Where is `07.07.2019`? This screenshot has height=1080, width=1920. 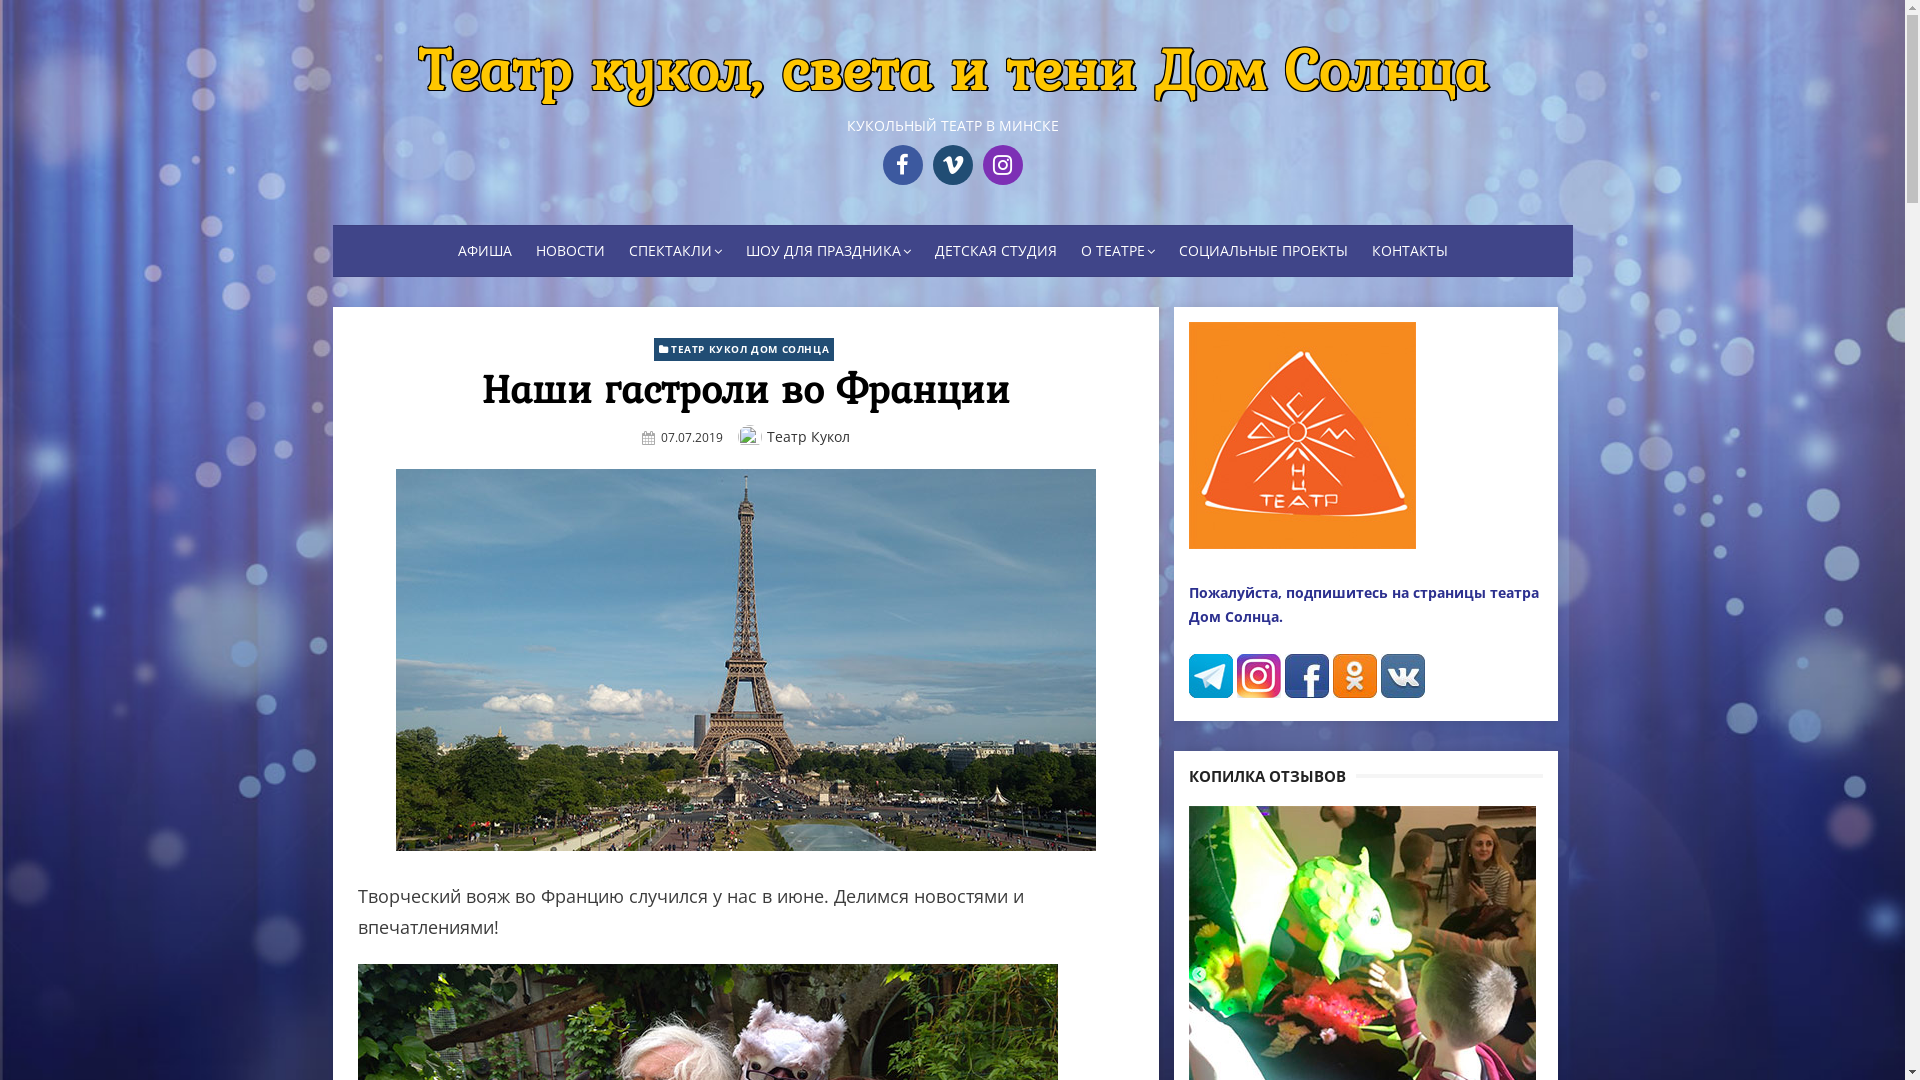 07.07.2019 is located at coordinates (692, 438).